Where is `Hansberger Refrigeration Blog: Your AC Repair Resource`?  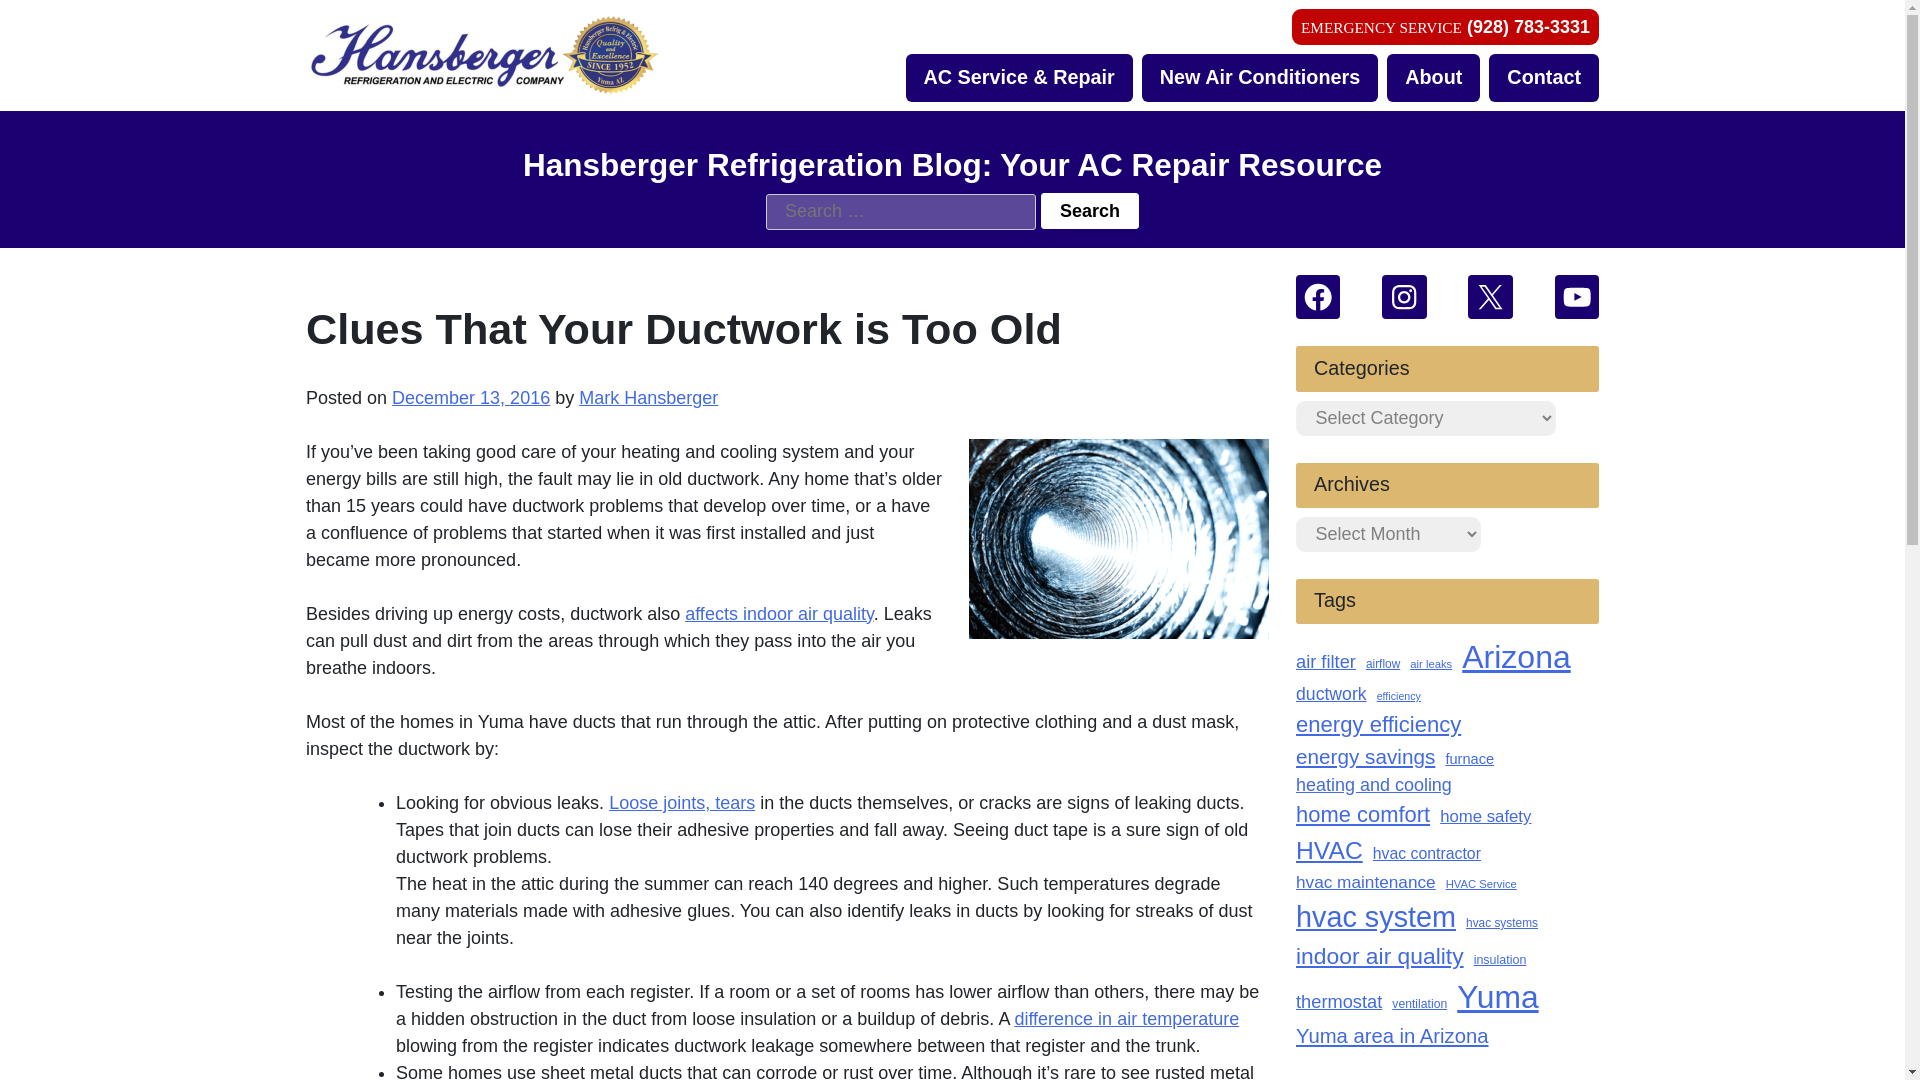 Hansberger Refrigeration Blog: Your AC Repair Resource is located at coordinates (229, 124).